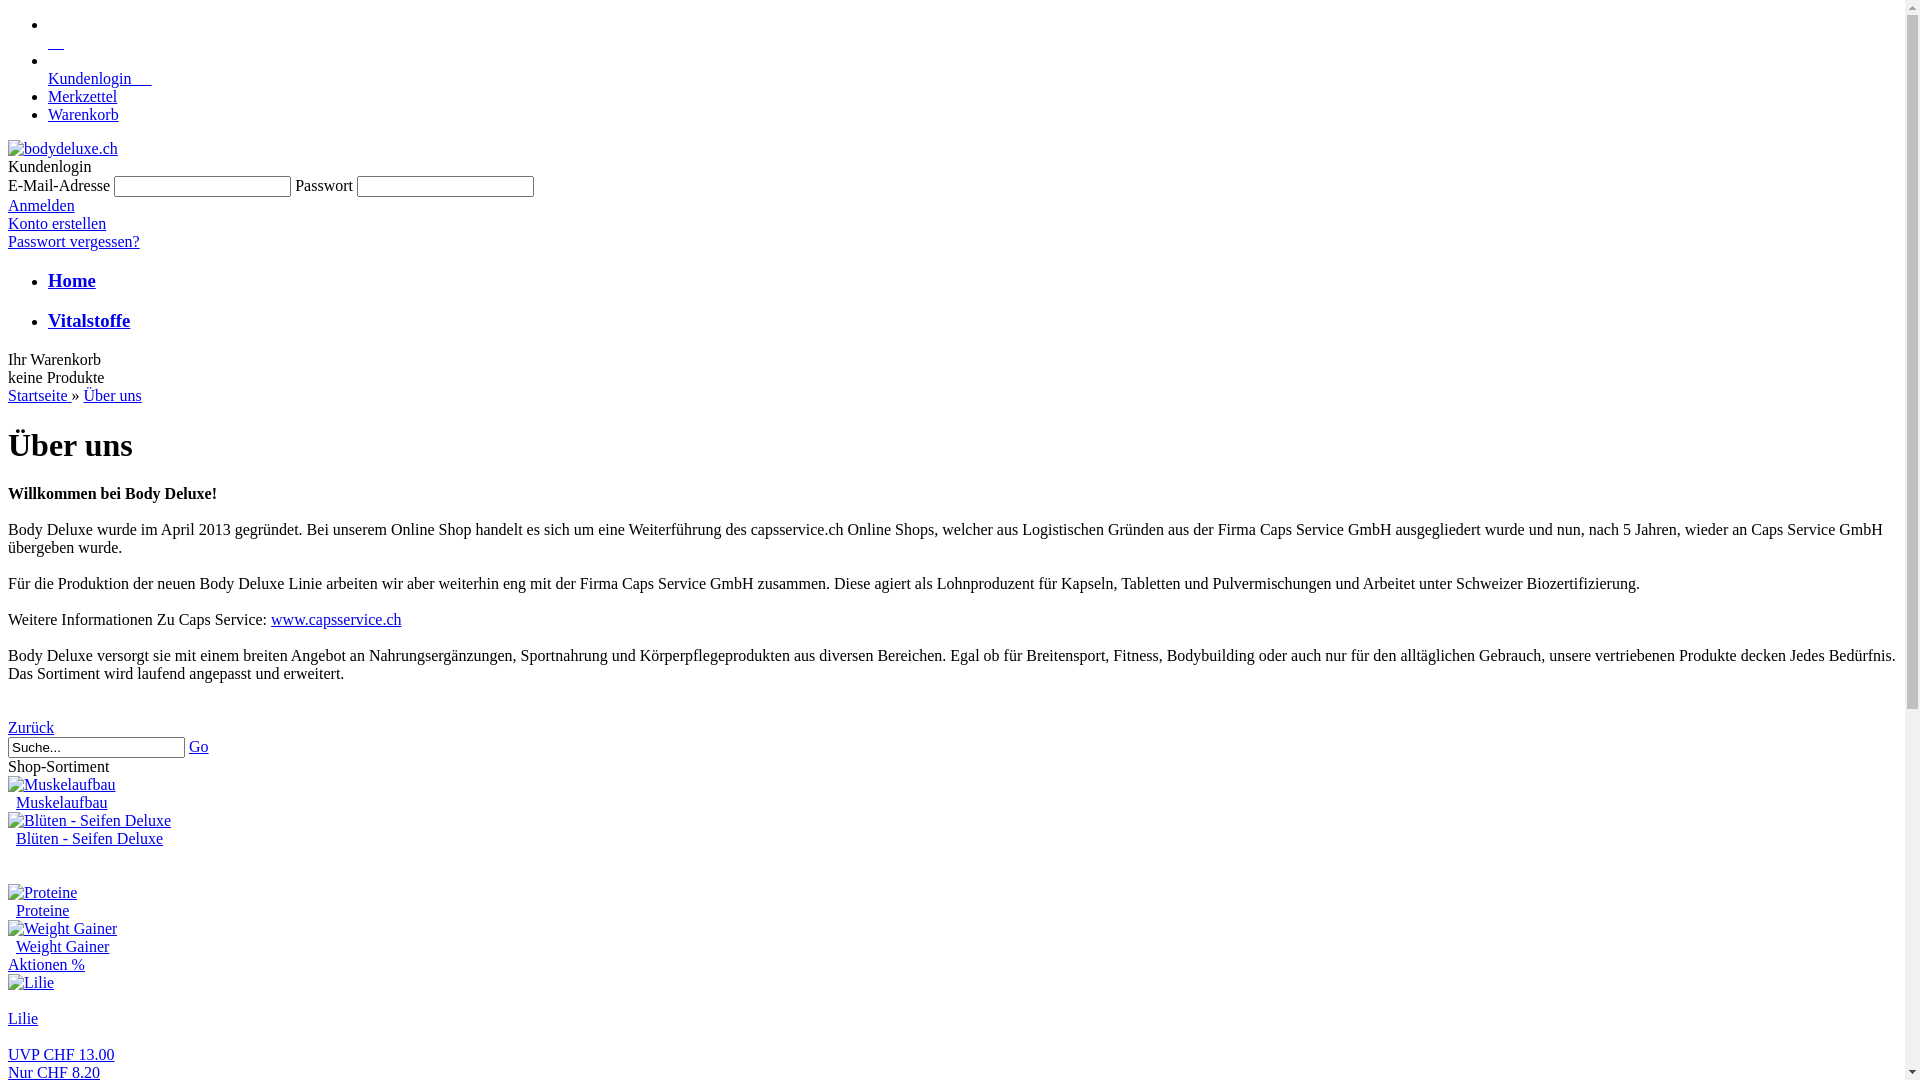 This screenshot has width=1920, height=1080. Describe the element at coordinates (40, 396) in the screenshot. I see `Startseite` at that location.